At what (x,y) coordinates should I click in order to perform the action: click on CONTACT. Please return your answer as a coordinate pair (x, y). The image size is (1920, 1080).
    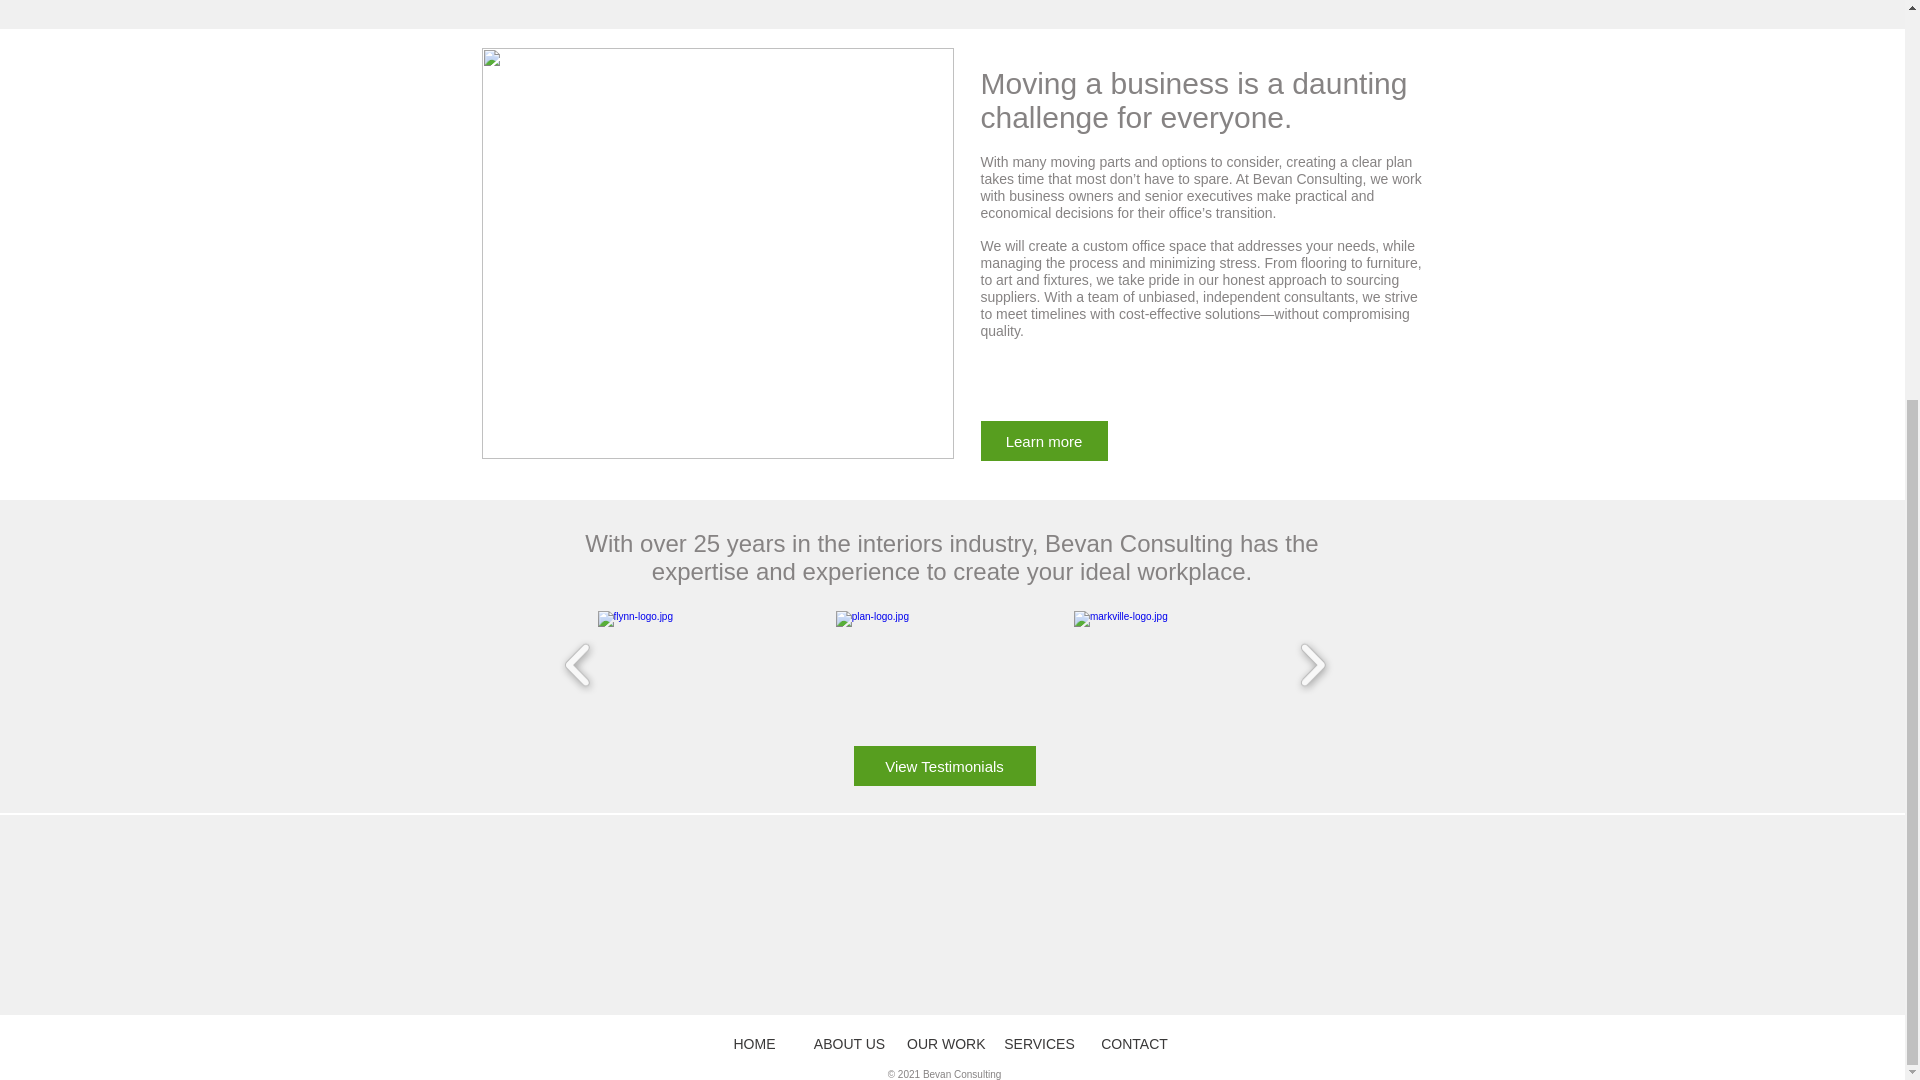
    Looking at the image, I should click on (1134, 1043).